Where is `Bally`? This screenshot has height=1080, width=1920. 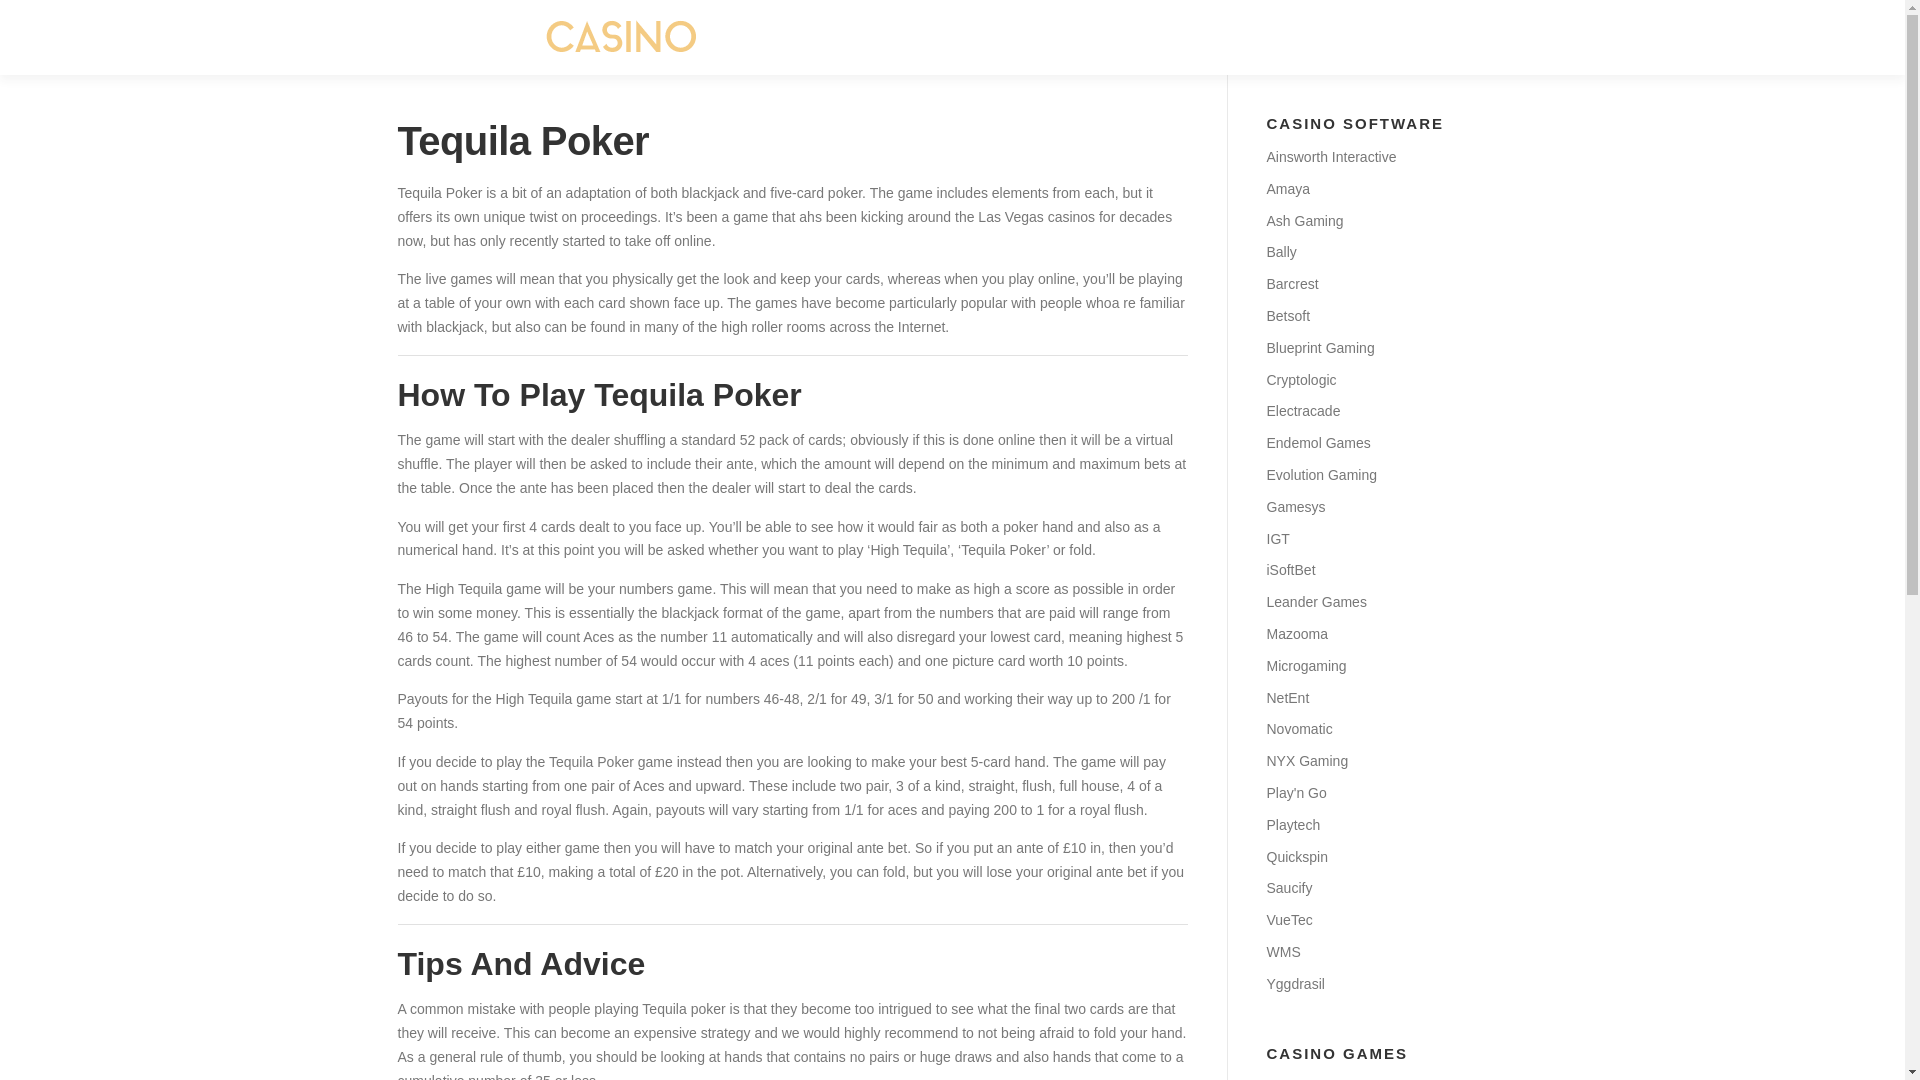 Bally is located at coordinates (1280, 252).